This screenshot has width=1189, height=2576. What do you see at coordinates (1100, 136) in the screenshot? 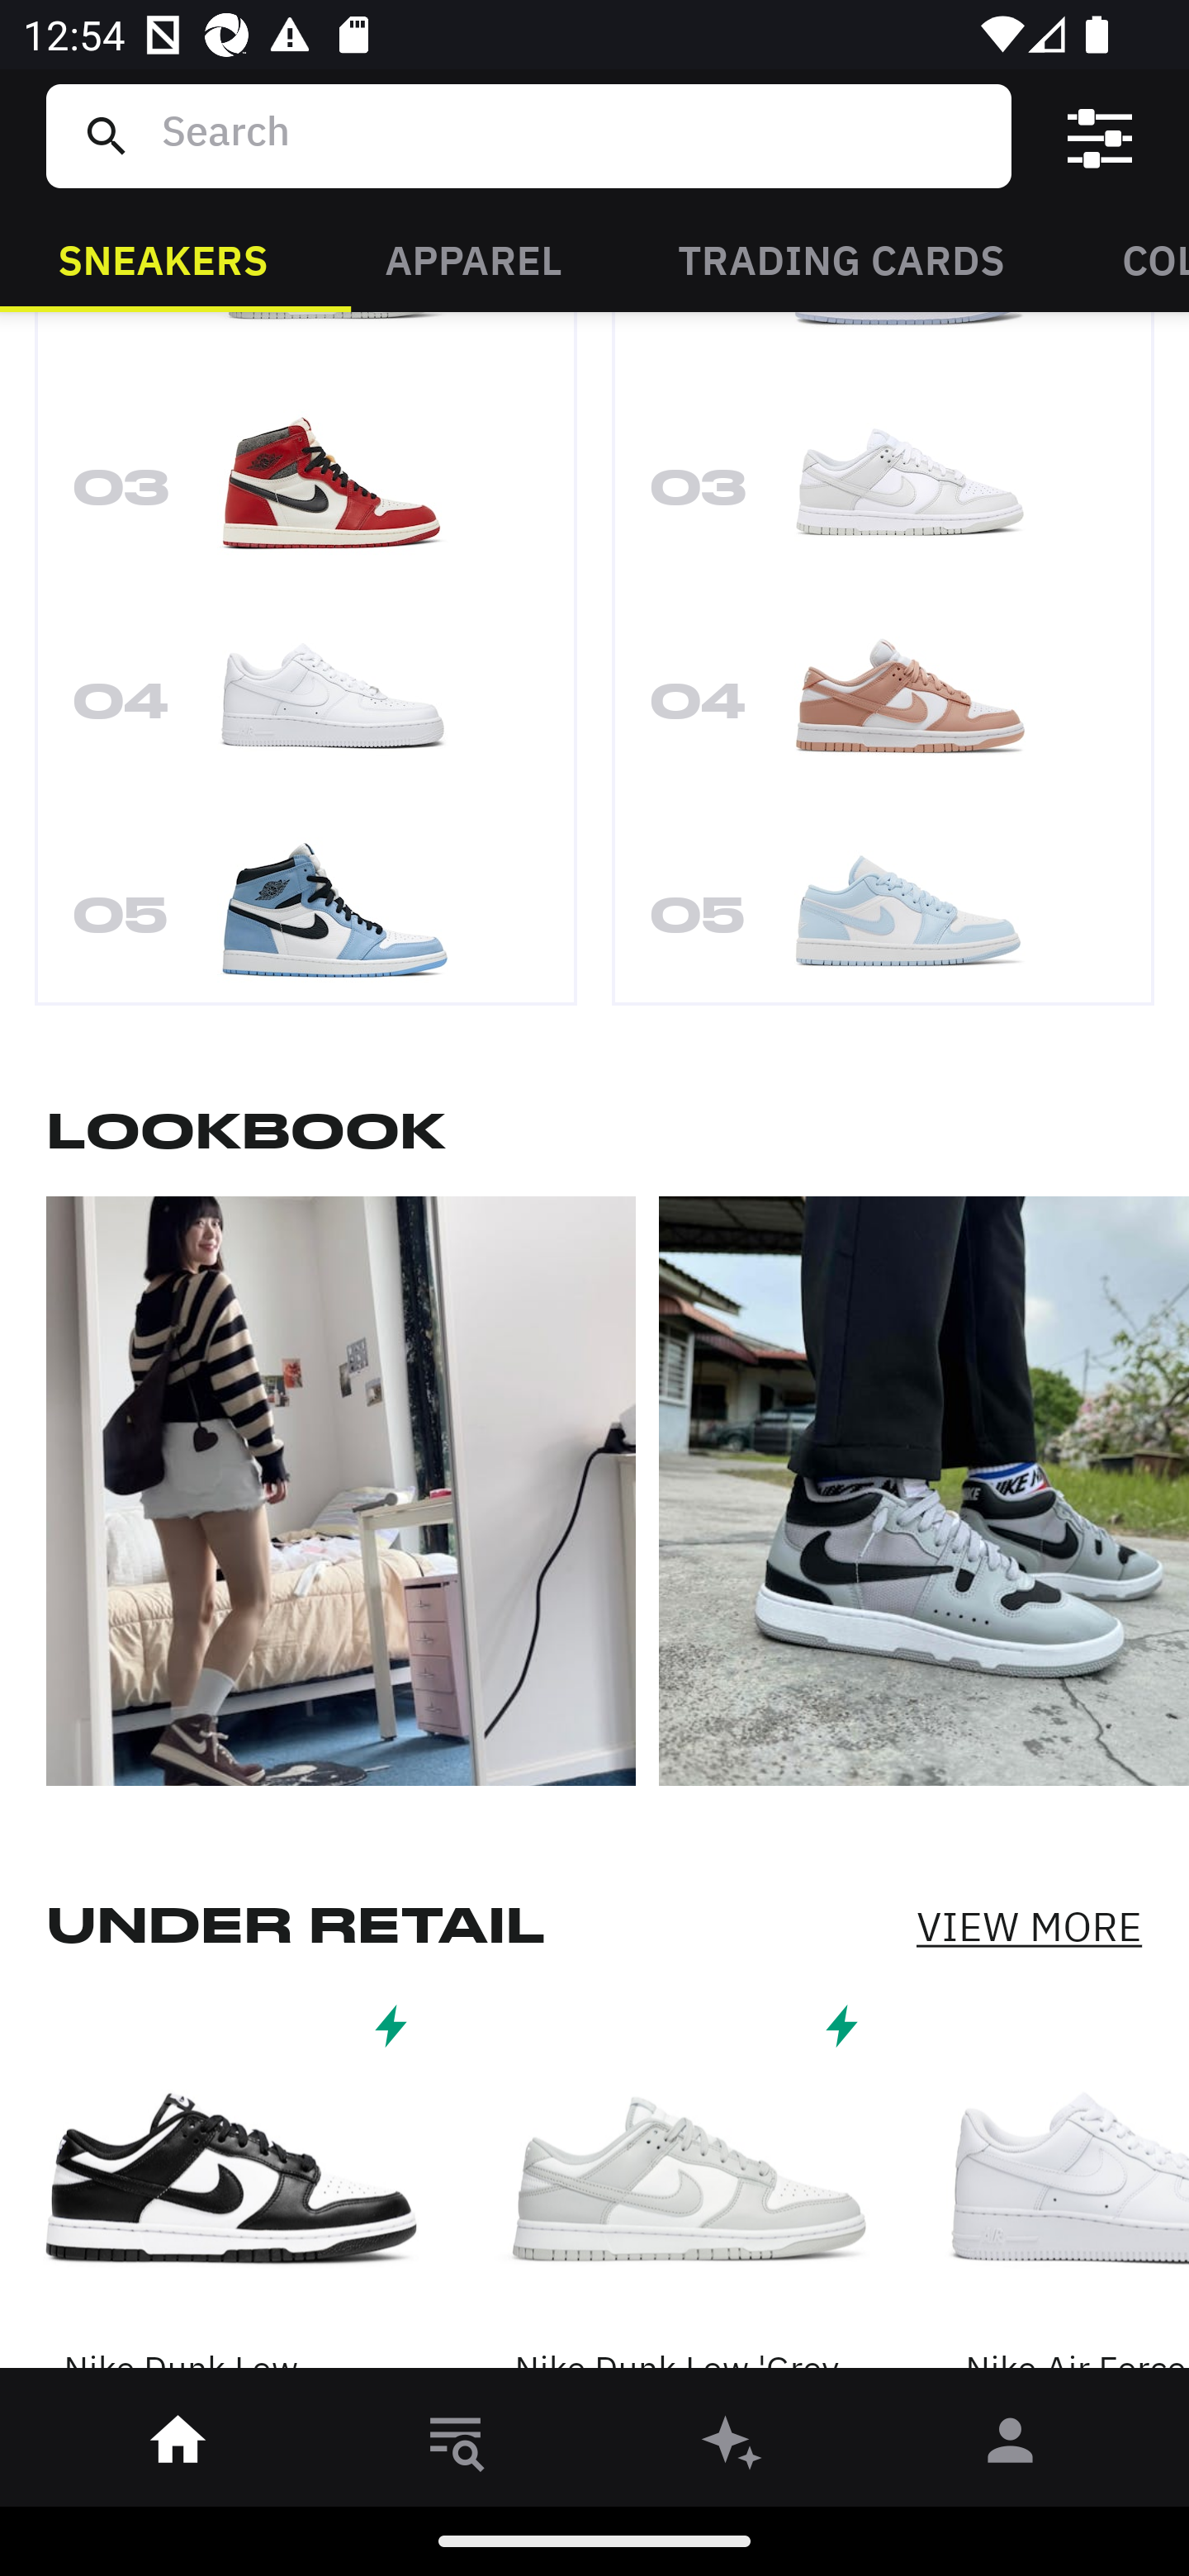
I see `` at bounding box center [1100, 136].